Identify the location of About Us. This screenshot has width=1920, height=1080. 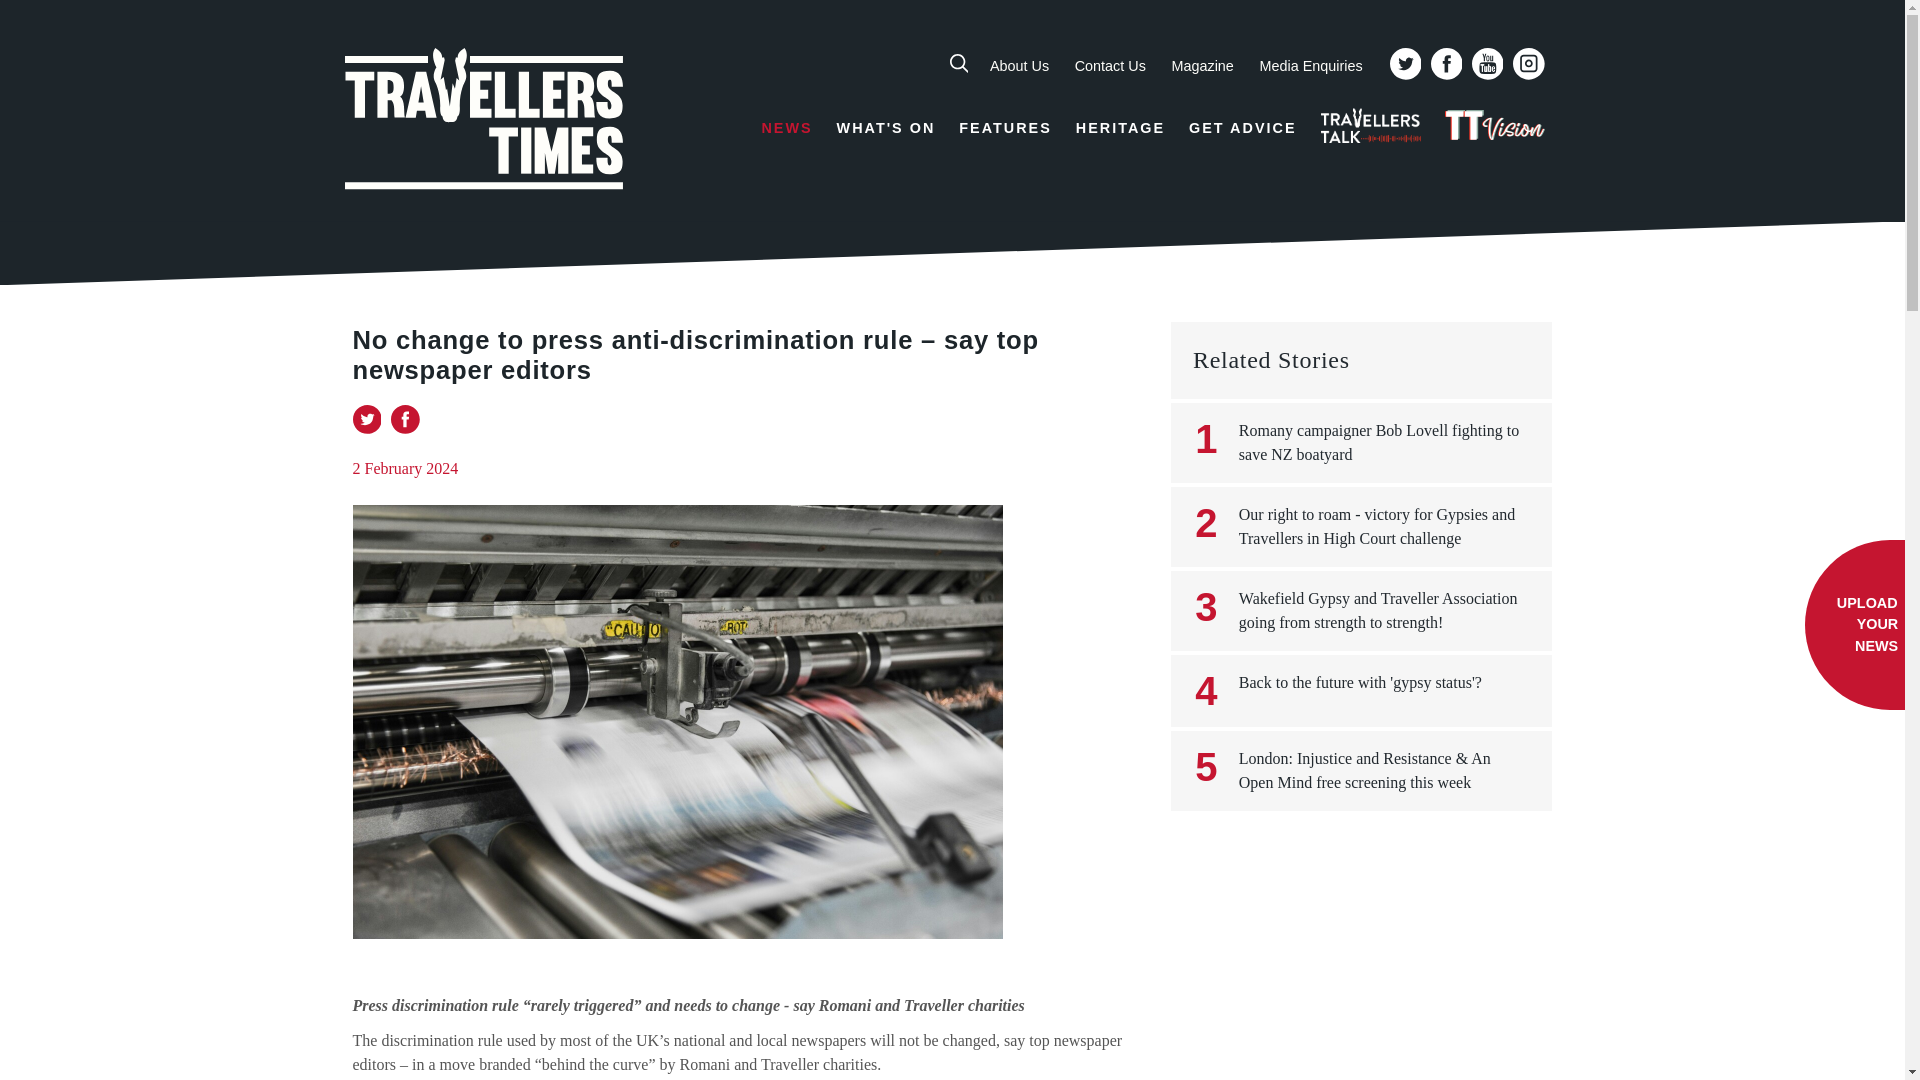
(1019, 66).